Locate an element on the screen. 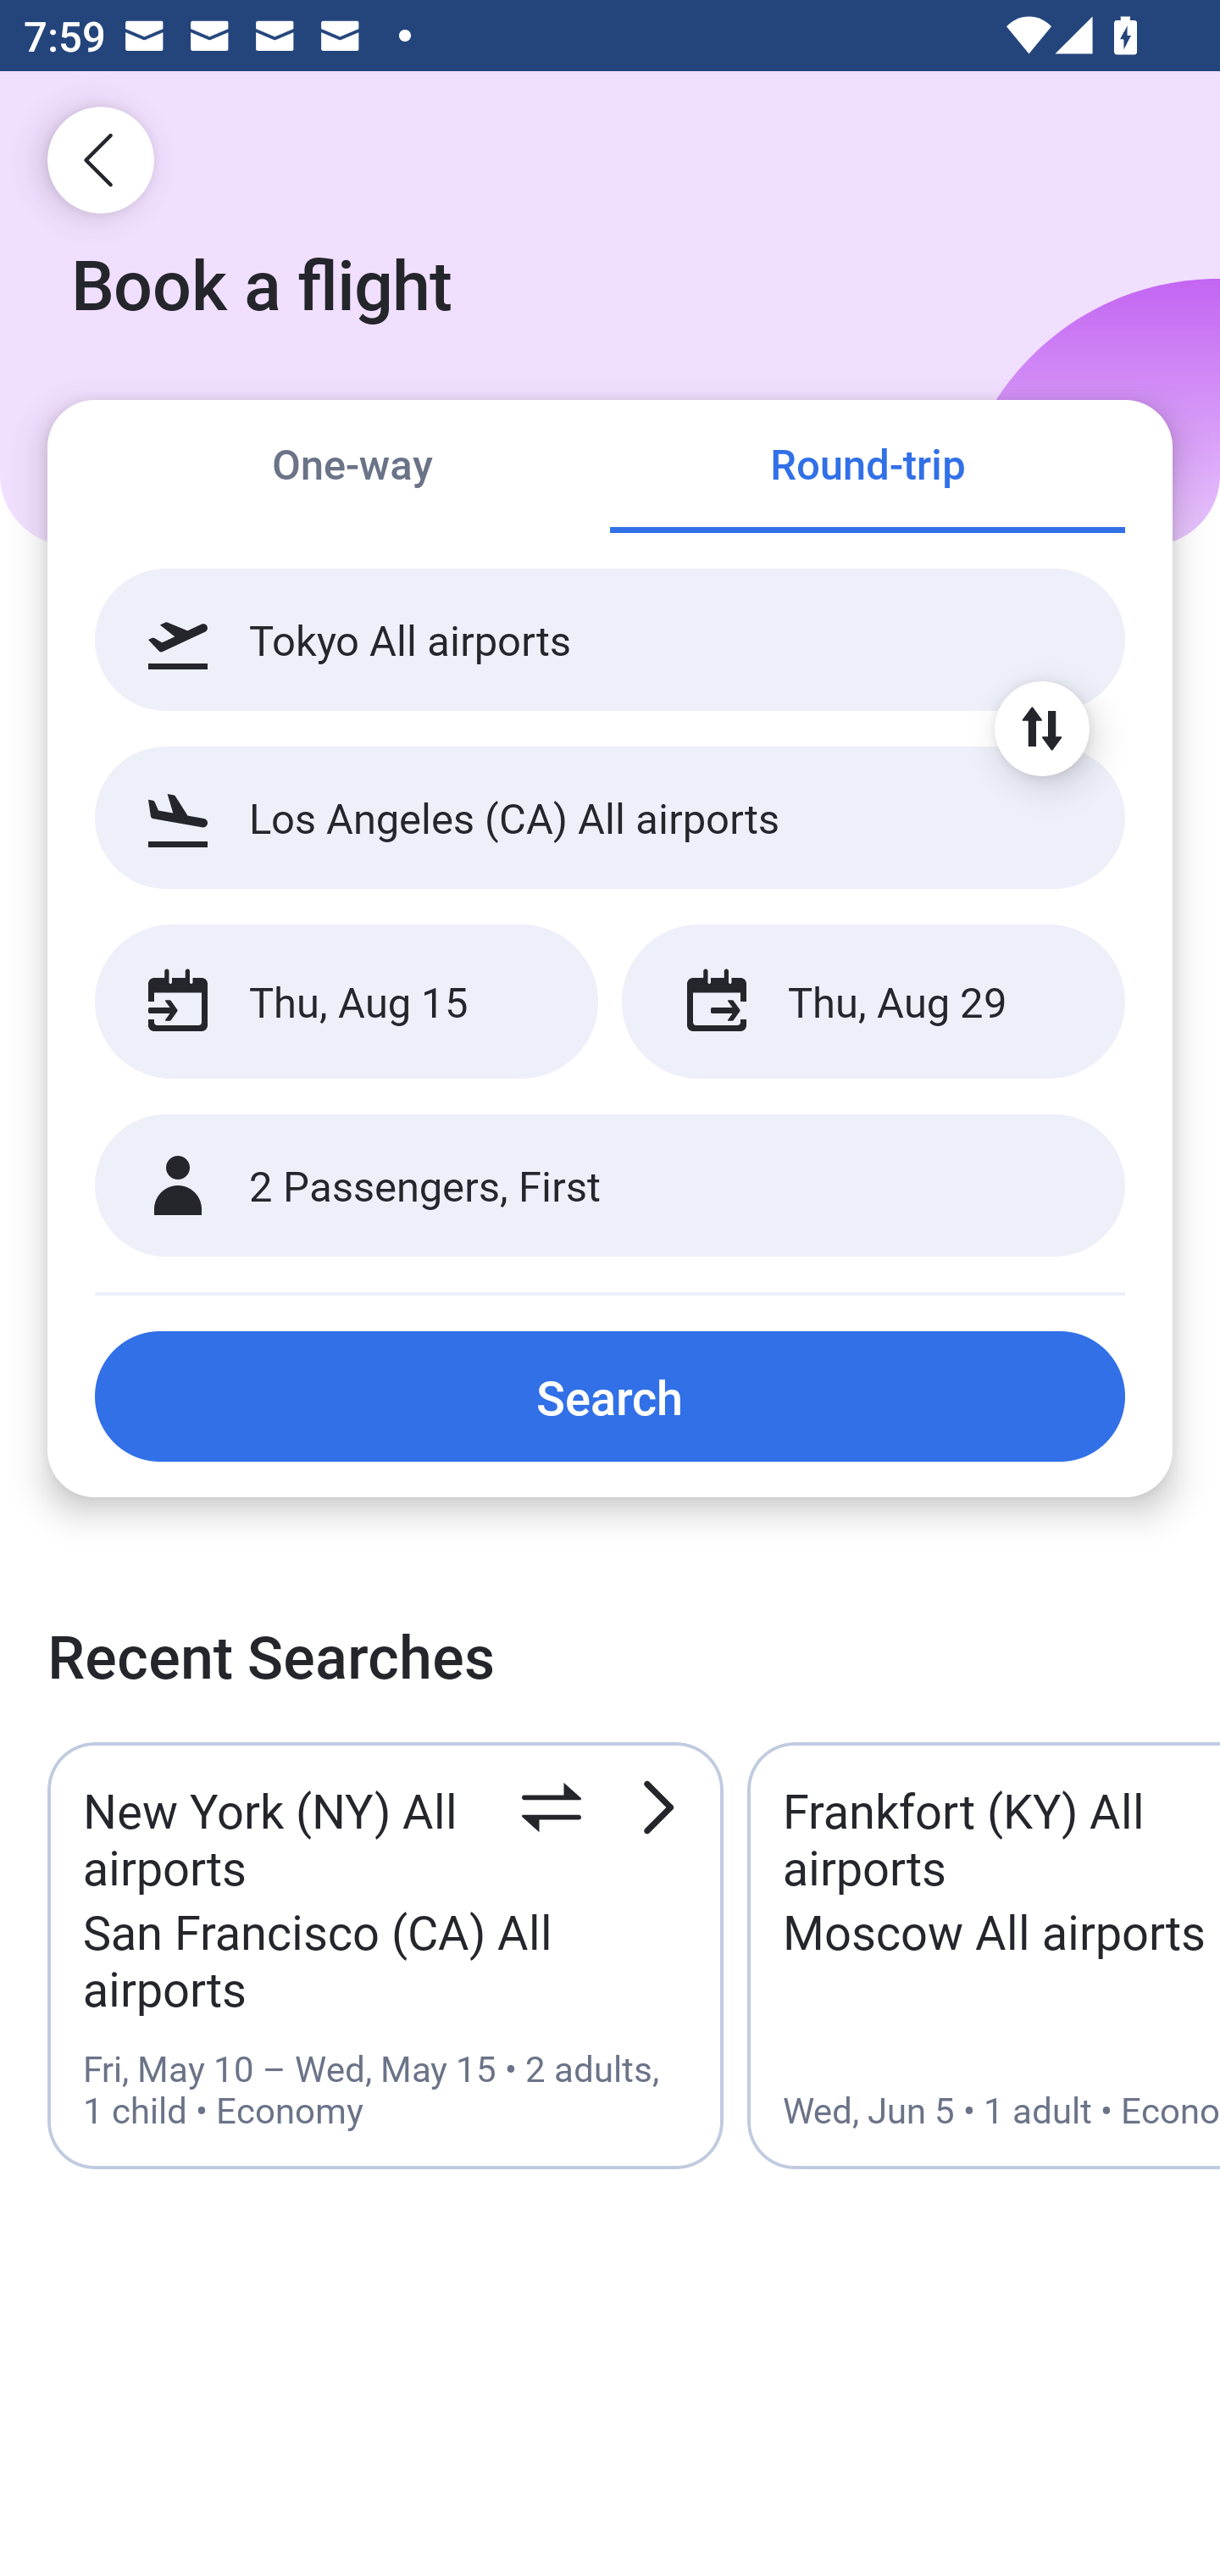  2 Passengers, First is located at coordinates (610, 1186).